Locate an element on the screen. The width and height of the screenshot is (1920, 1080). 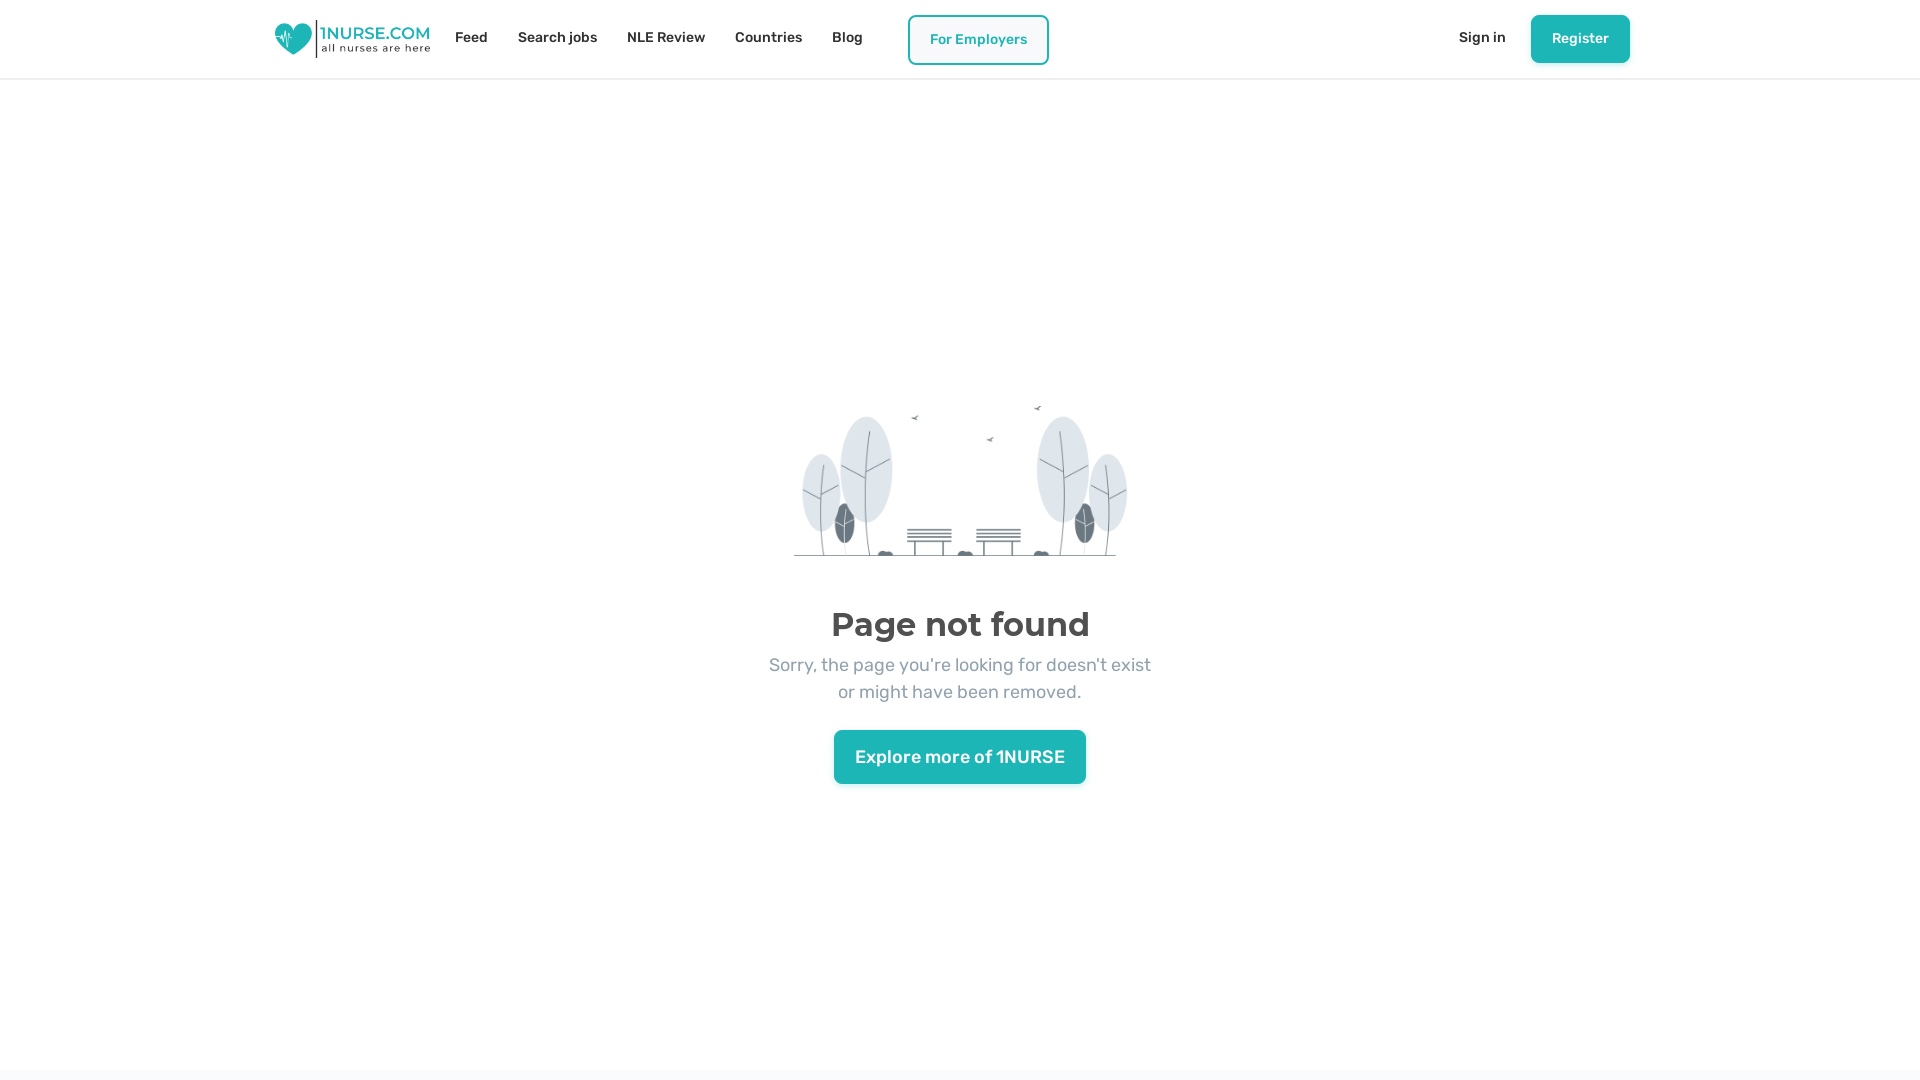
For Employers is located at coordinates (978, 41).